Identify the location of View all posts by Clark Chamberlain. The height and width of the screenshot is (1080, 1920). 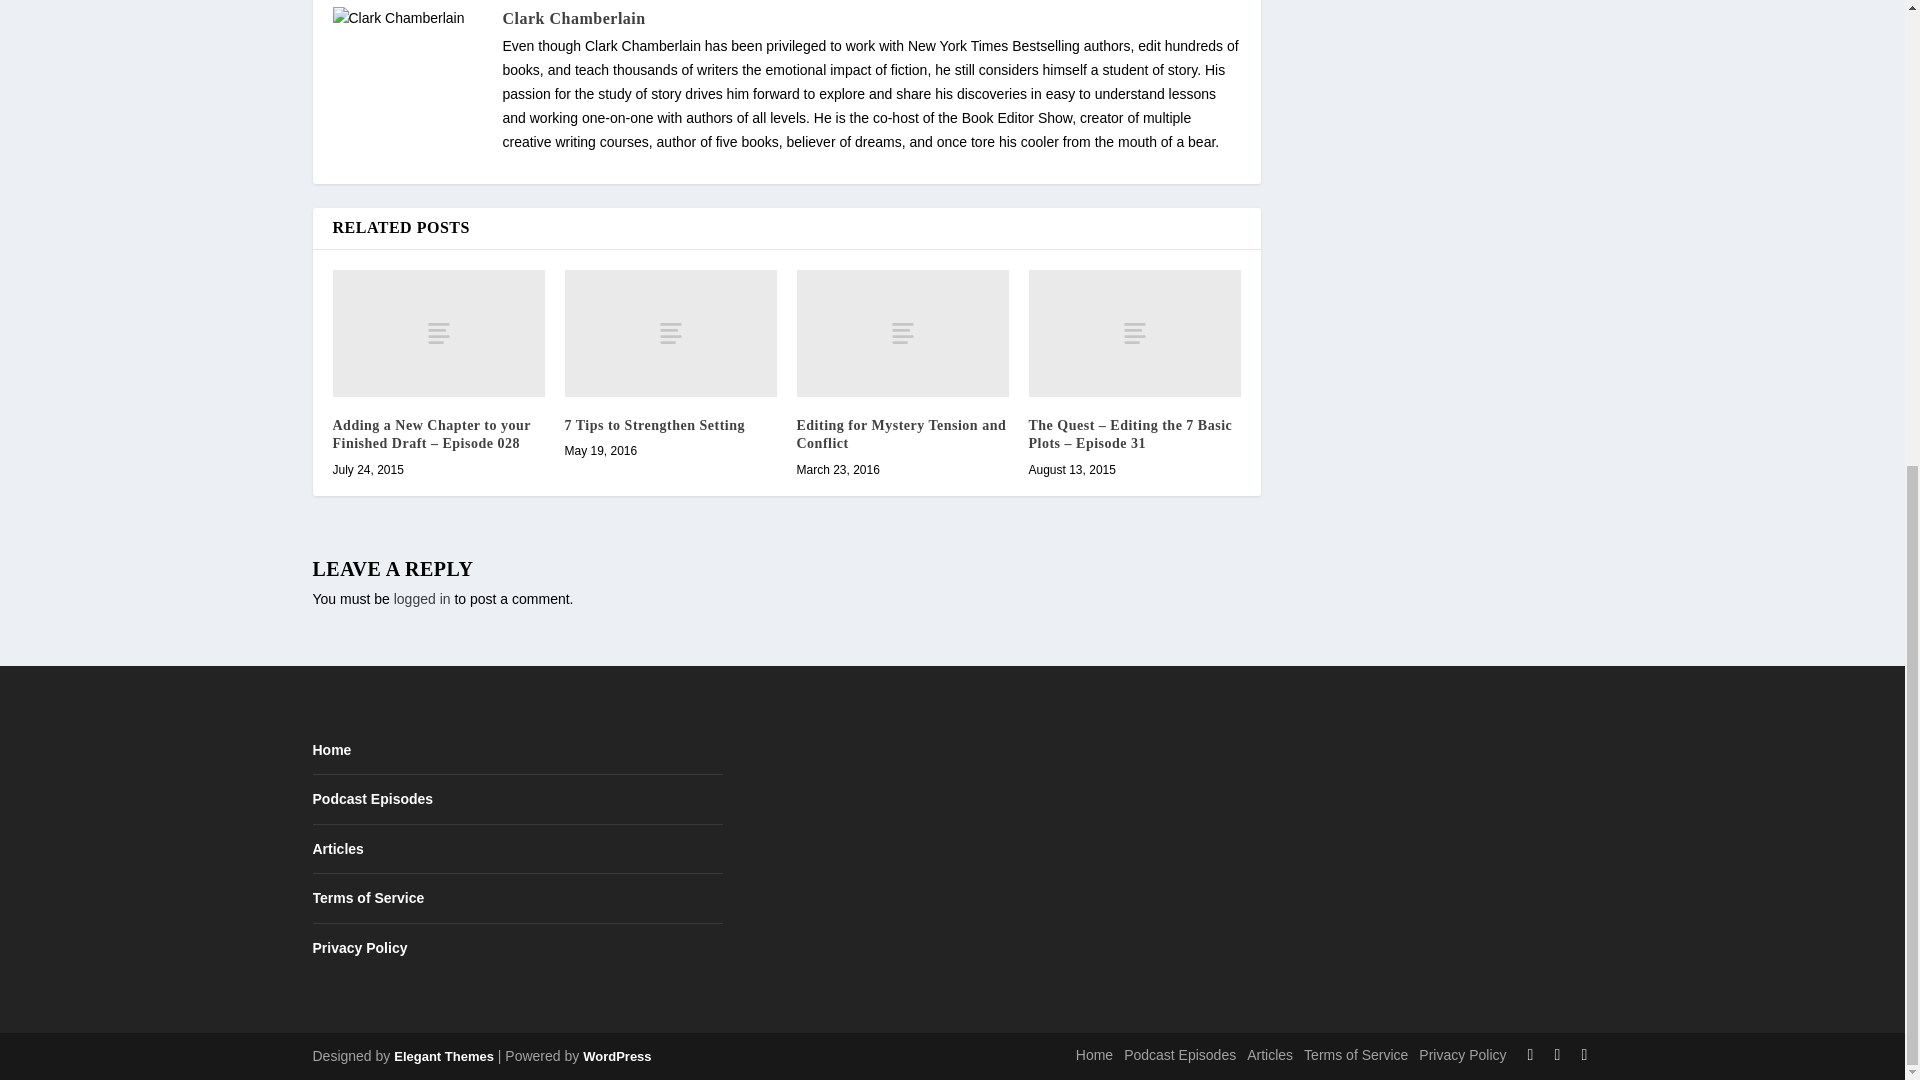
(573, 18).